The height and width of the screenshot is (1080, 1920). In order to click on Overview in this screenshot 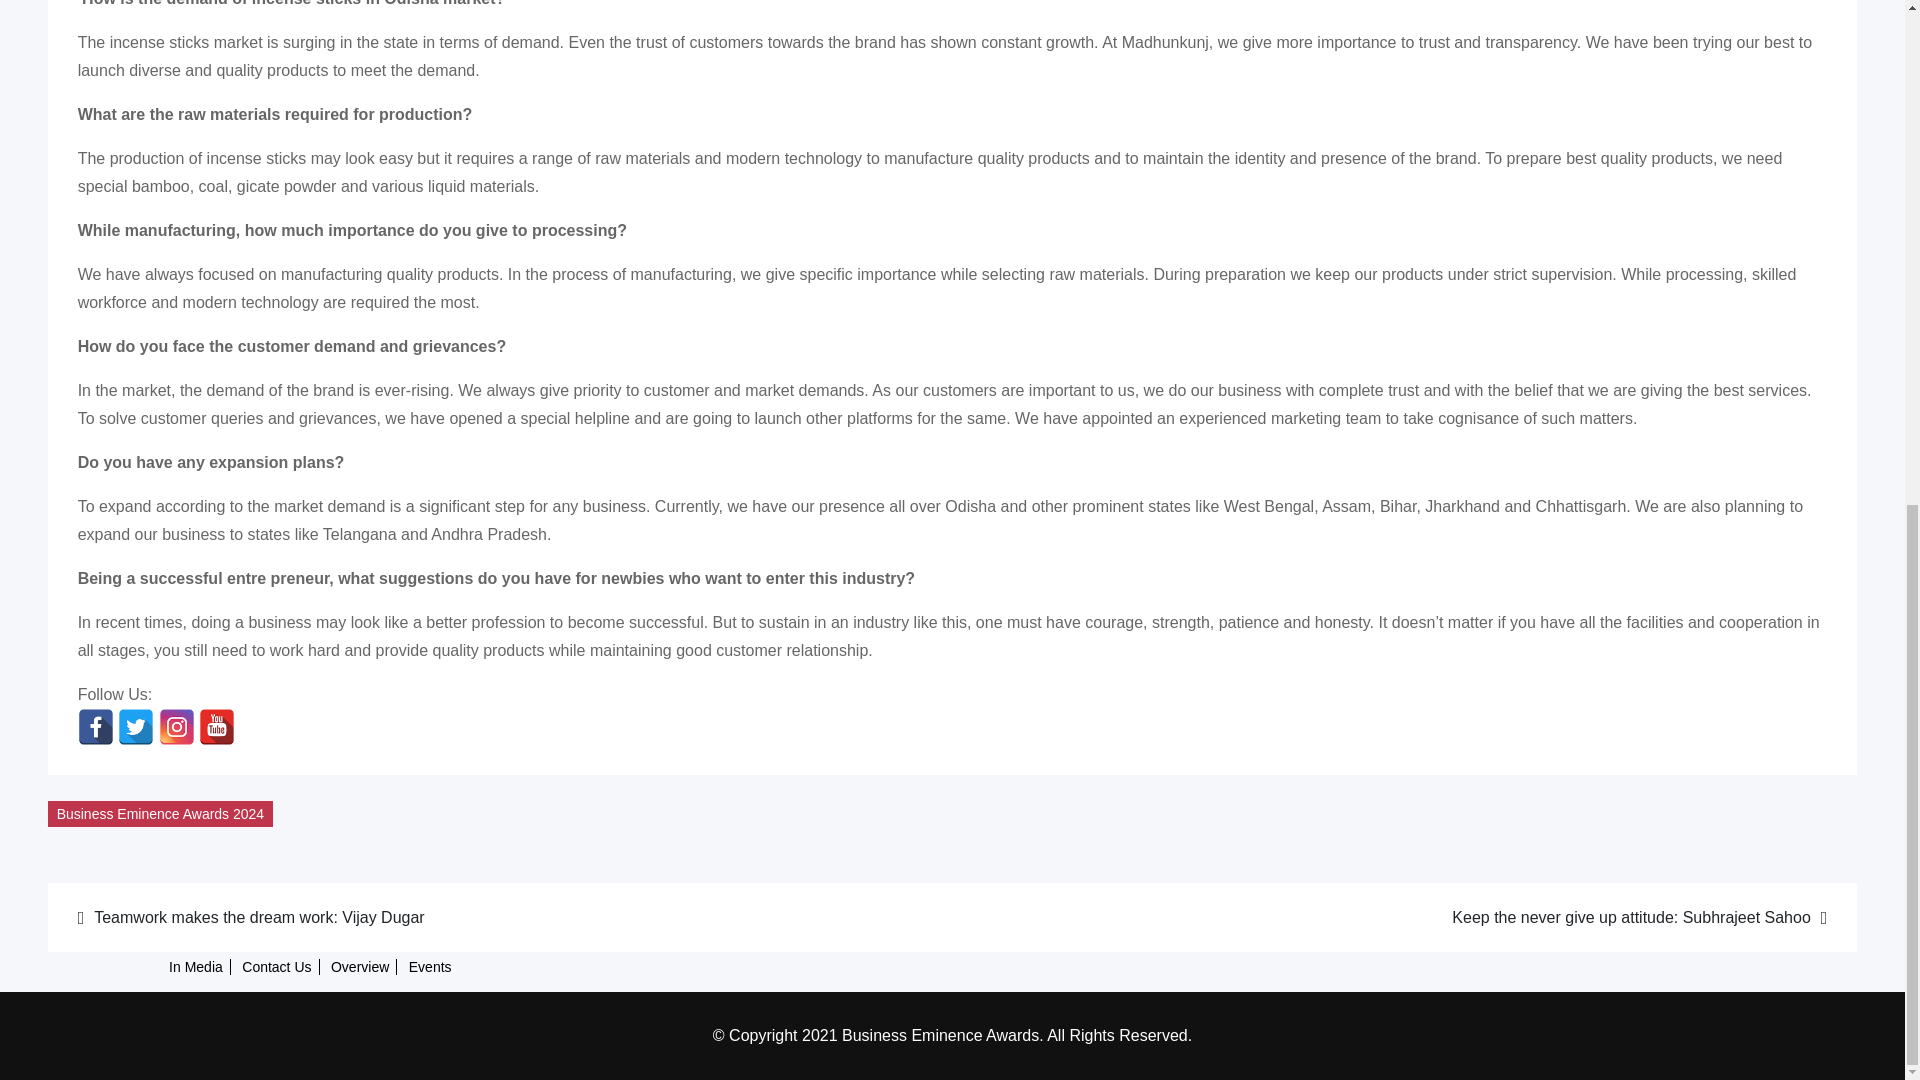, I will do `click(360, 967)`.